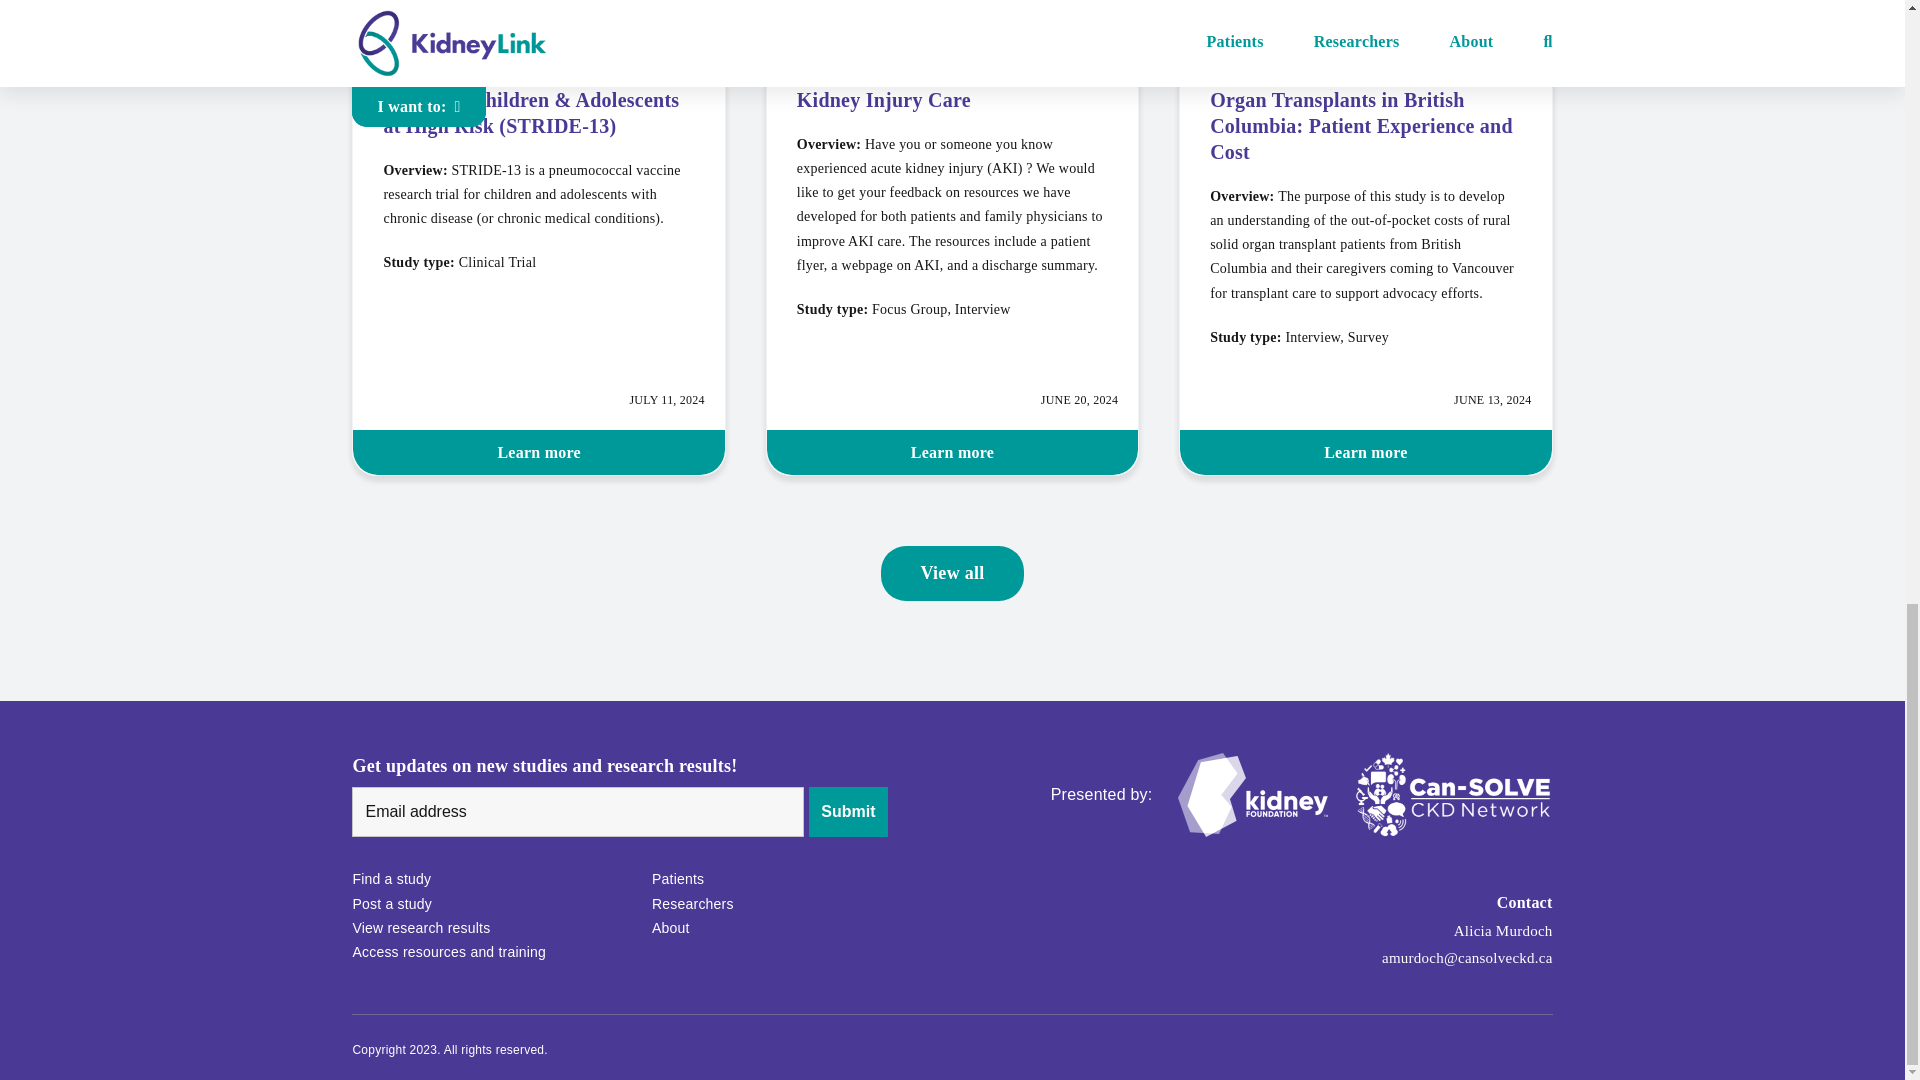 The height and width of the screenshot is (1080, 1920). I want to click on Submit, so click(848, 812).